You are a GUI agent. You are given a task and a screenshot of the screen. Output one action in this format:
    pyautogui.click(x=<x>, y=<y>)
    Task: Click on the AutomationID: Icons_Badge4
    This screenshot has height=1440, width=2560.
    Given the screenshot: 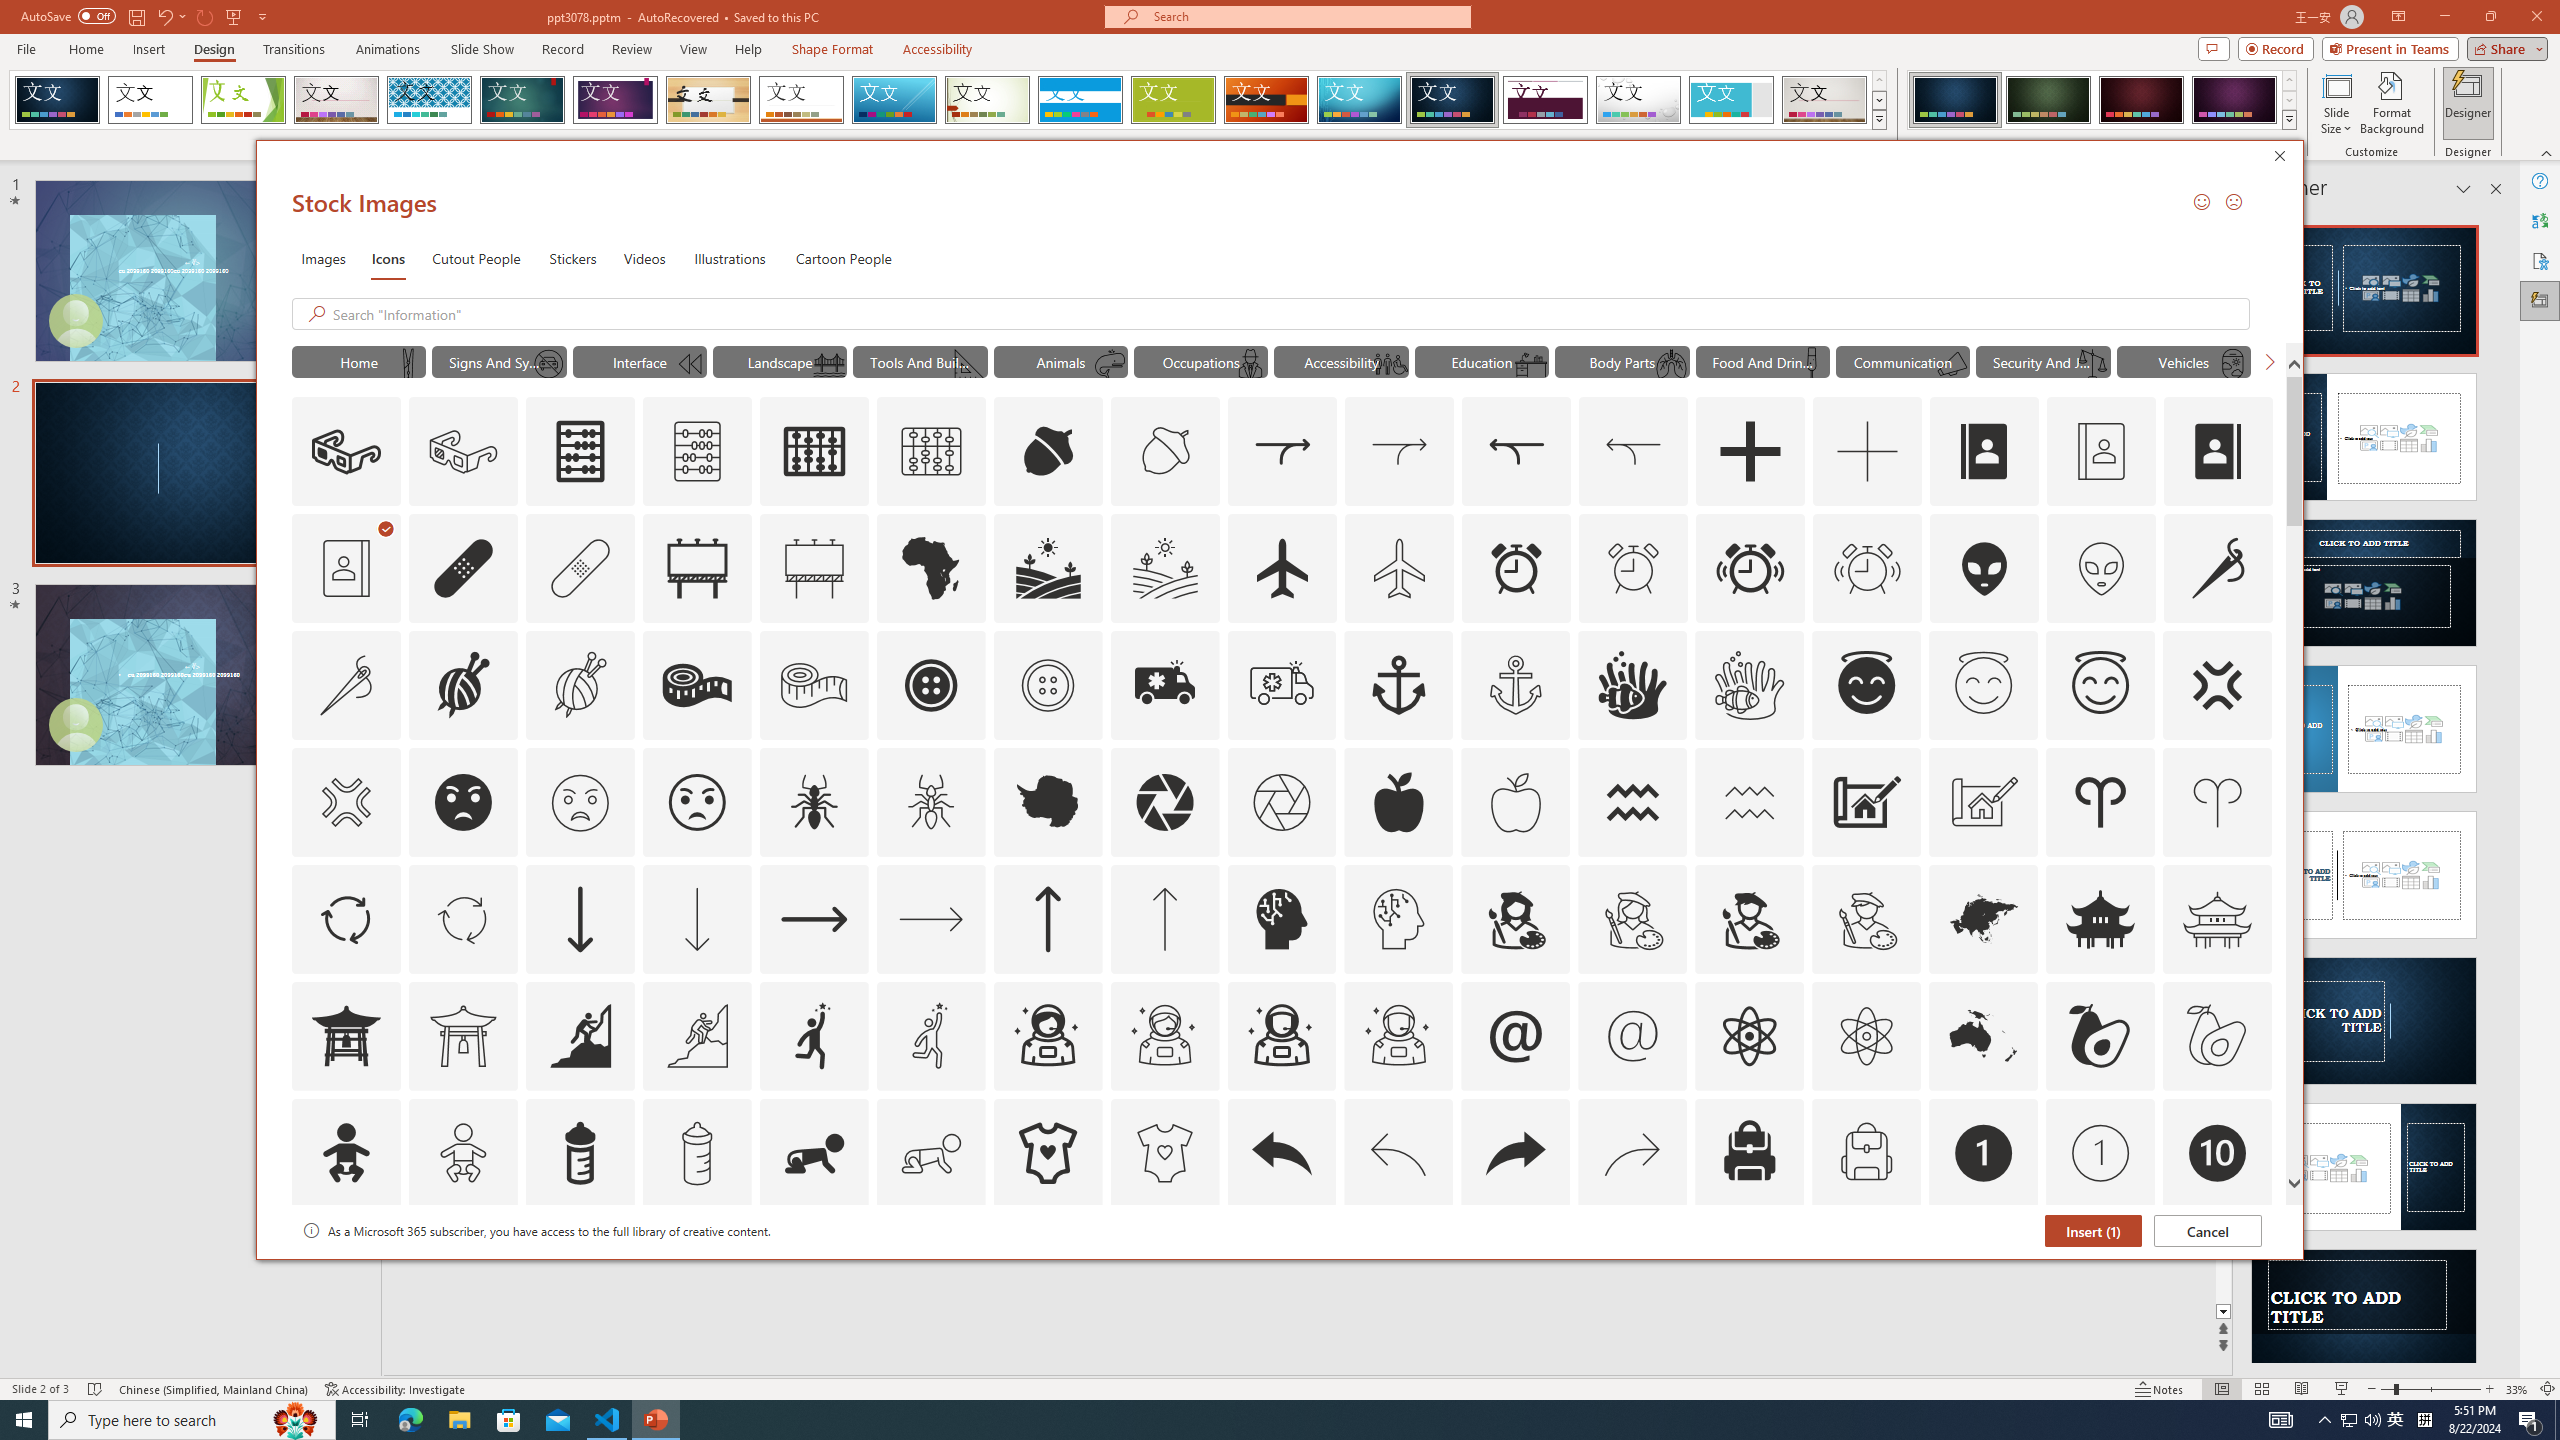 What is the action you would take?
    pyautogui.click(x=932, y=1270)
    